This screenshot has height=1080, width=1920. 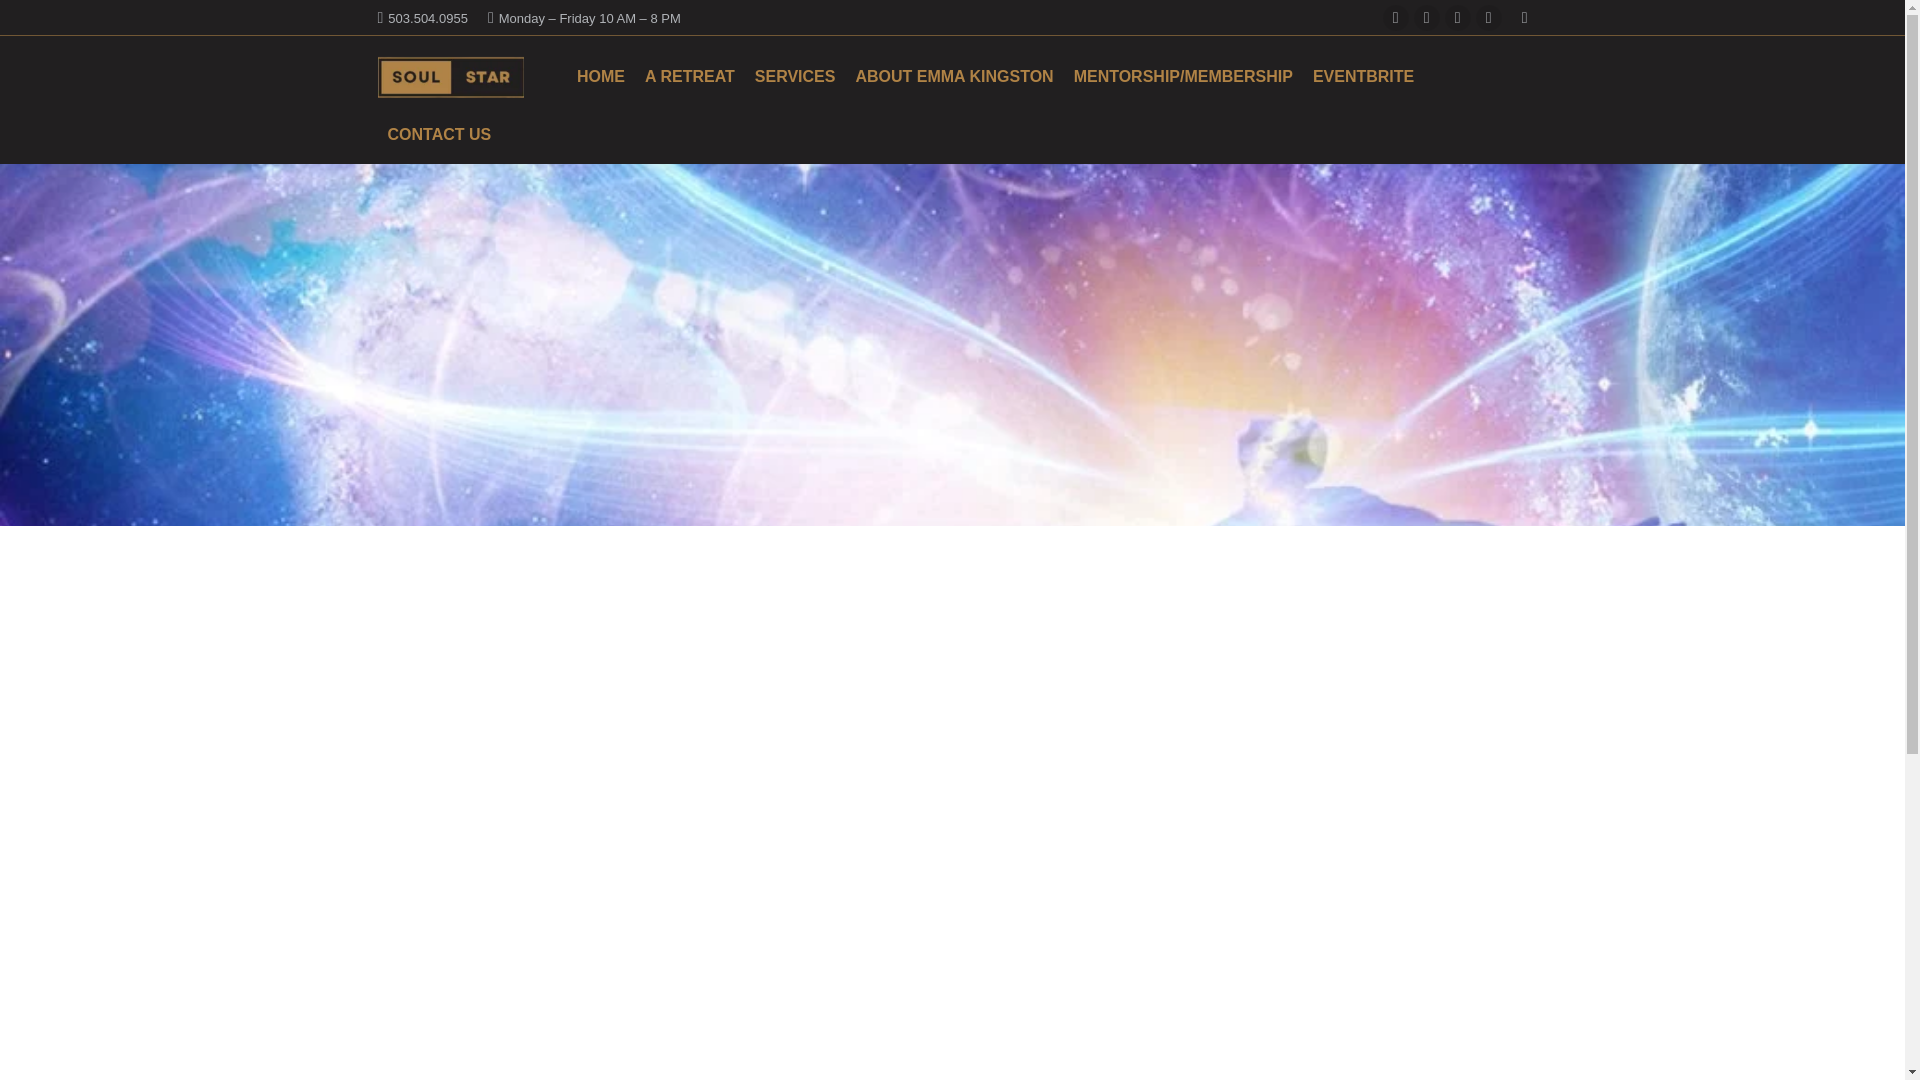 I want to click on A RETREAT, so click(x=690, y=75).